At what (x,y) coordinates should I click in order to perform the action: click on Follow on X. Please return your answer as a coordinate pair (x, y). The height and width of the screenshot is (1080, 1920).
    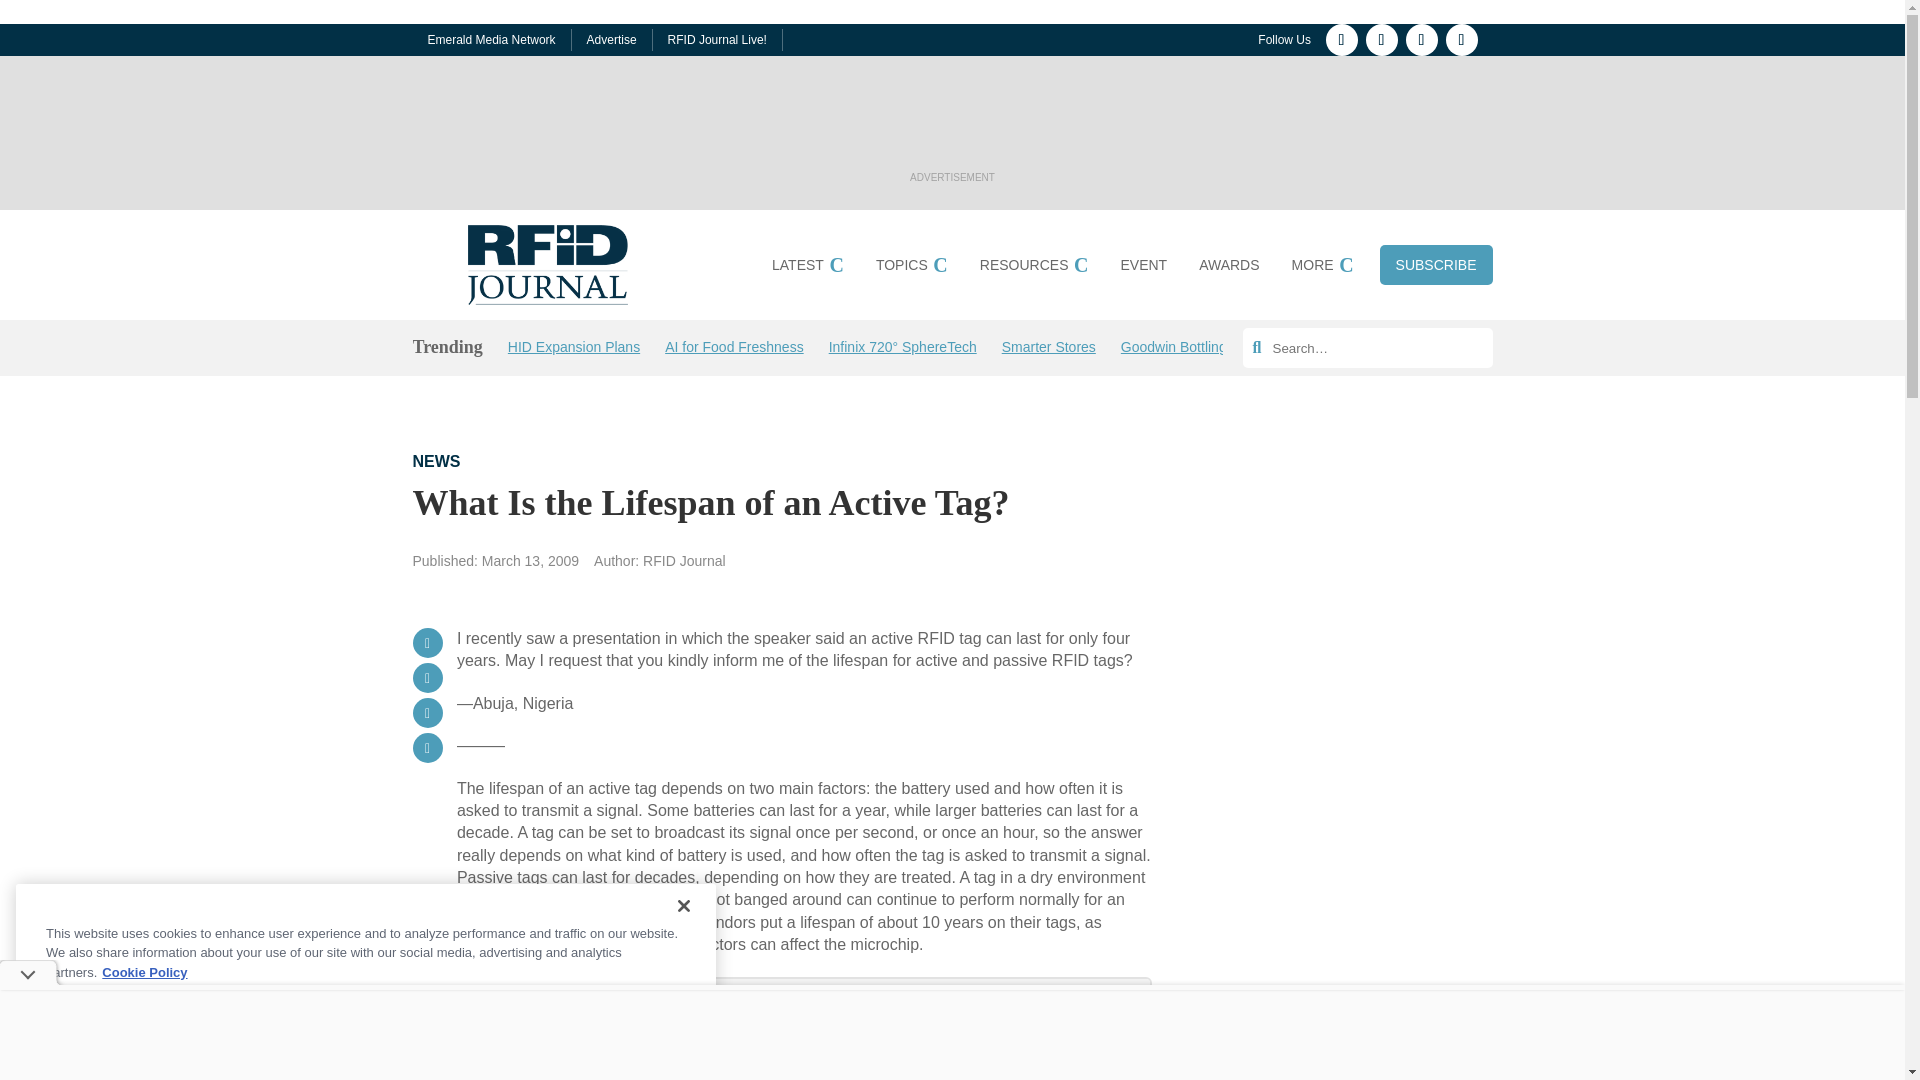
    Looking at the image, I should click on (1422, 40).